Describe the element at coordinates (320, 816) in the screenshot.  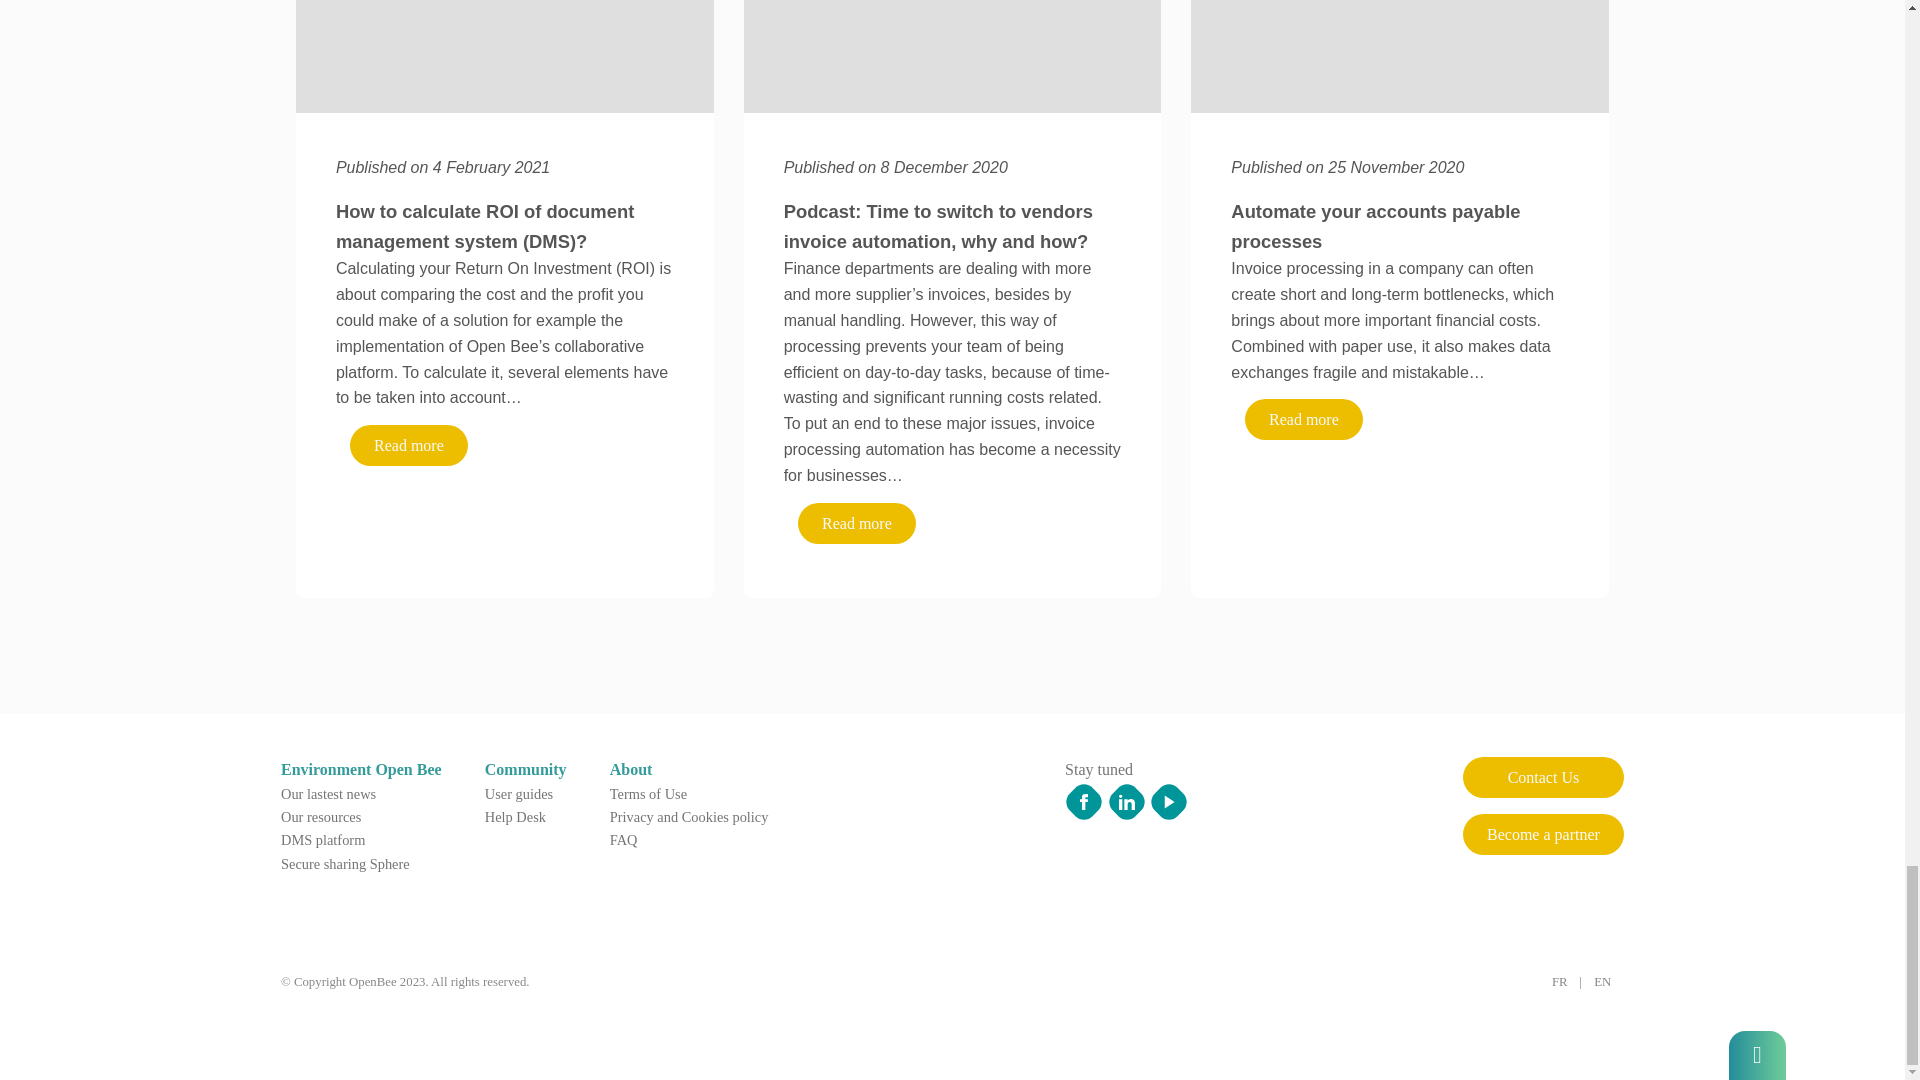
I see `Our resources` at that location.